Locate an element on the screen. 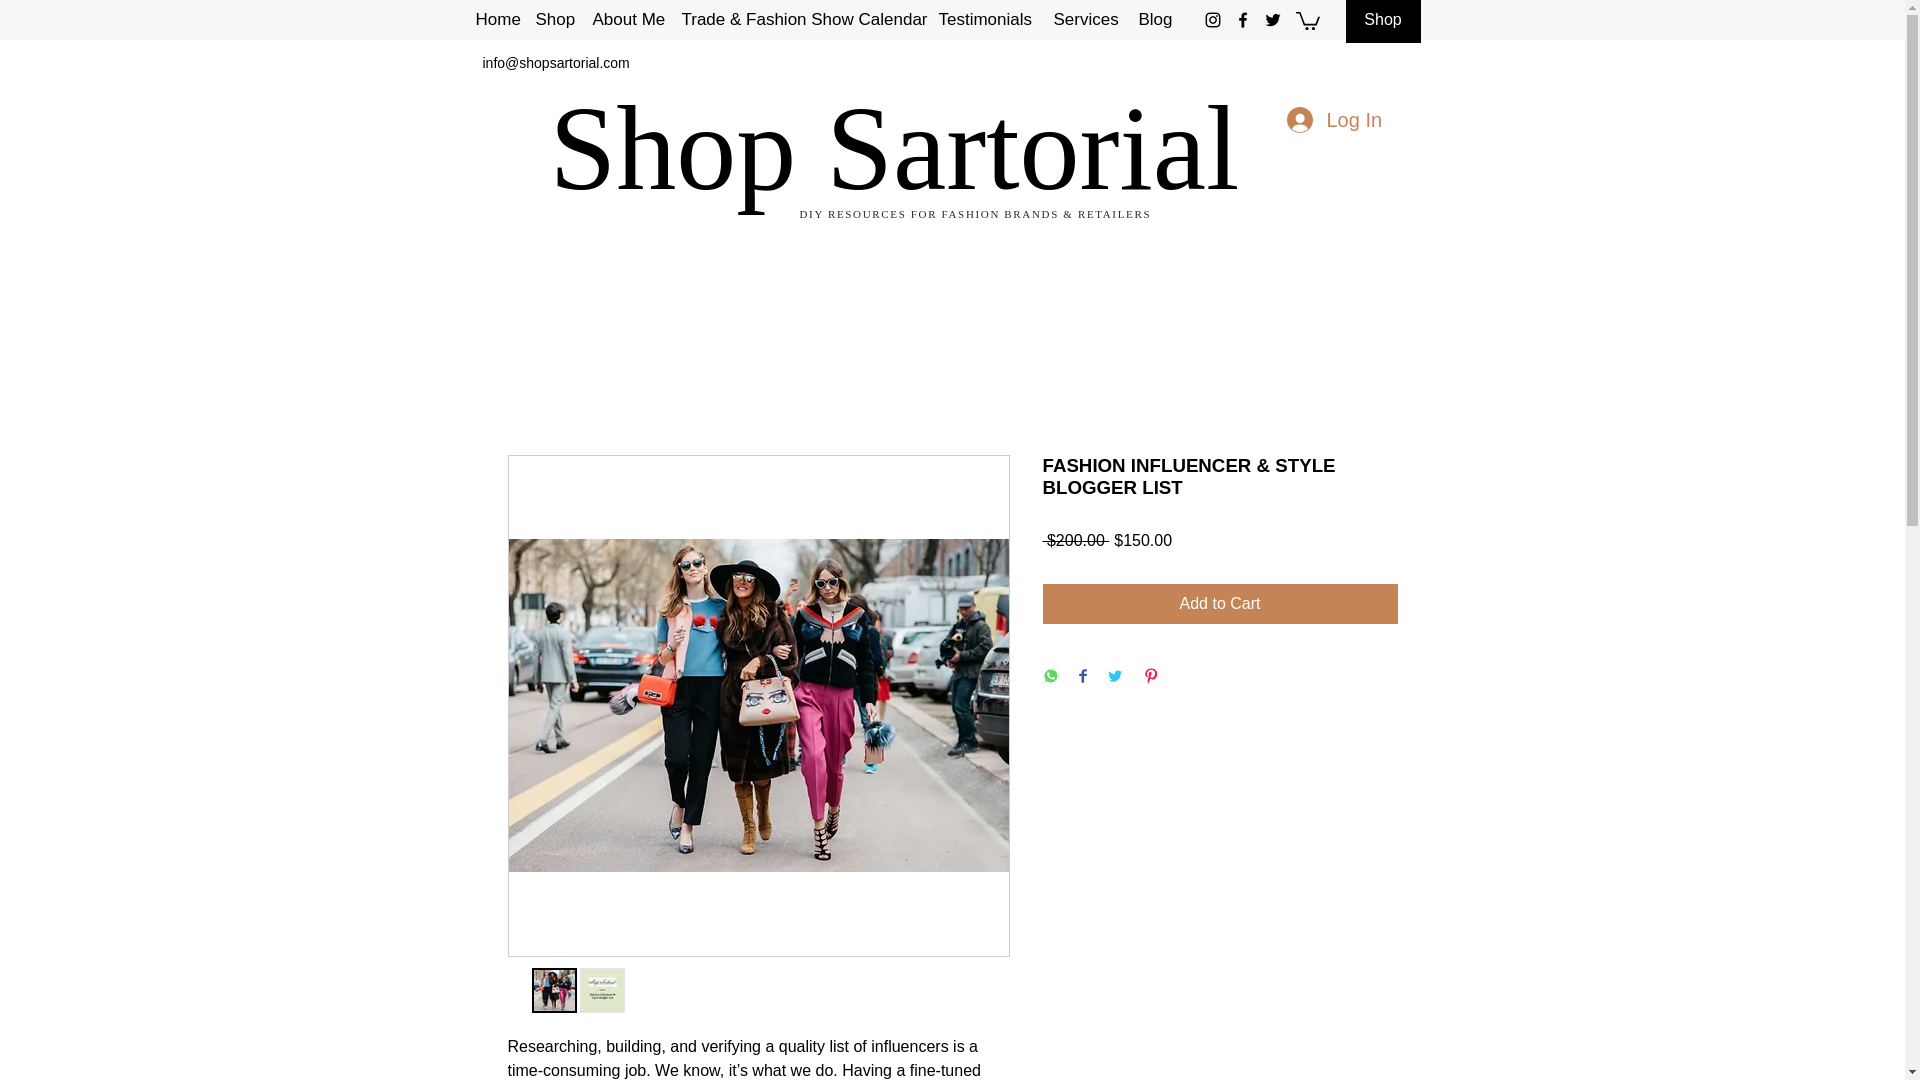 This screenshot has width=1920, height=1080. Shop is located at coordinates (554, 20).